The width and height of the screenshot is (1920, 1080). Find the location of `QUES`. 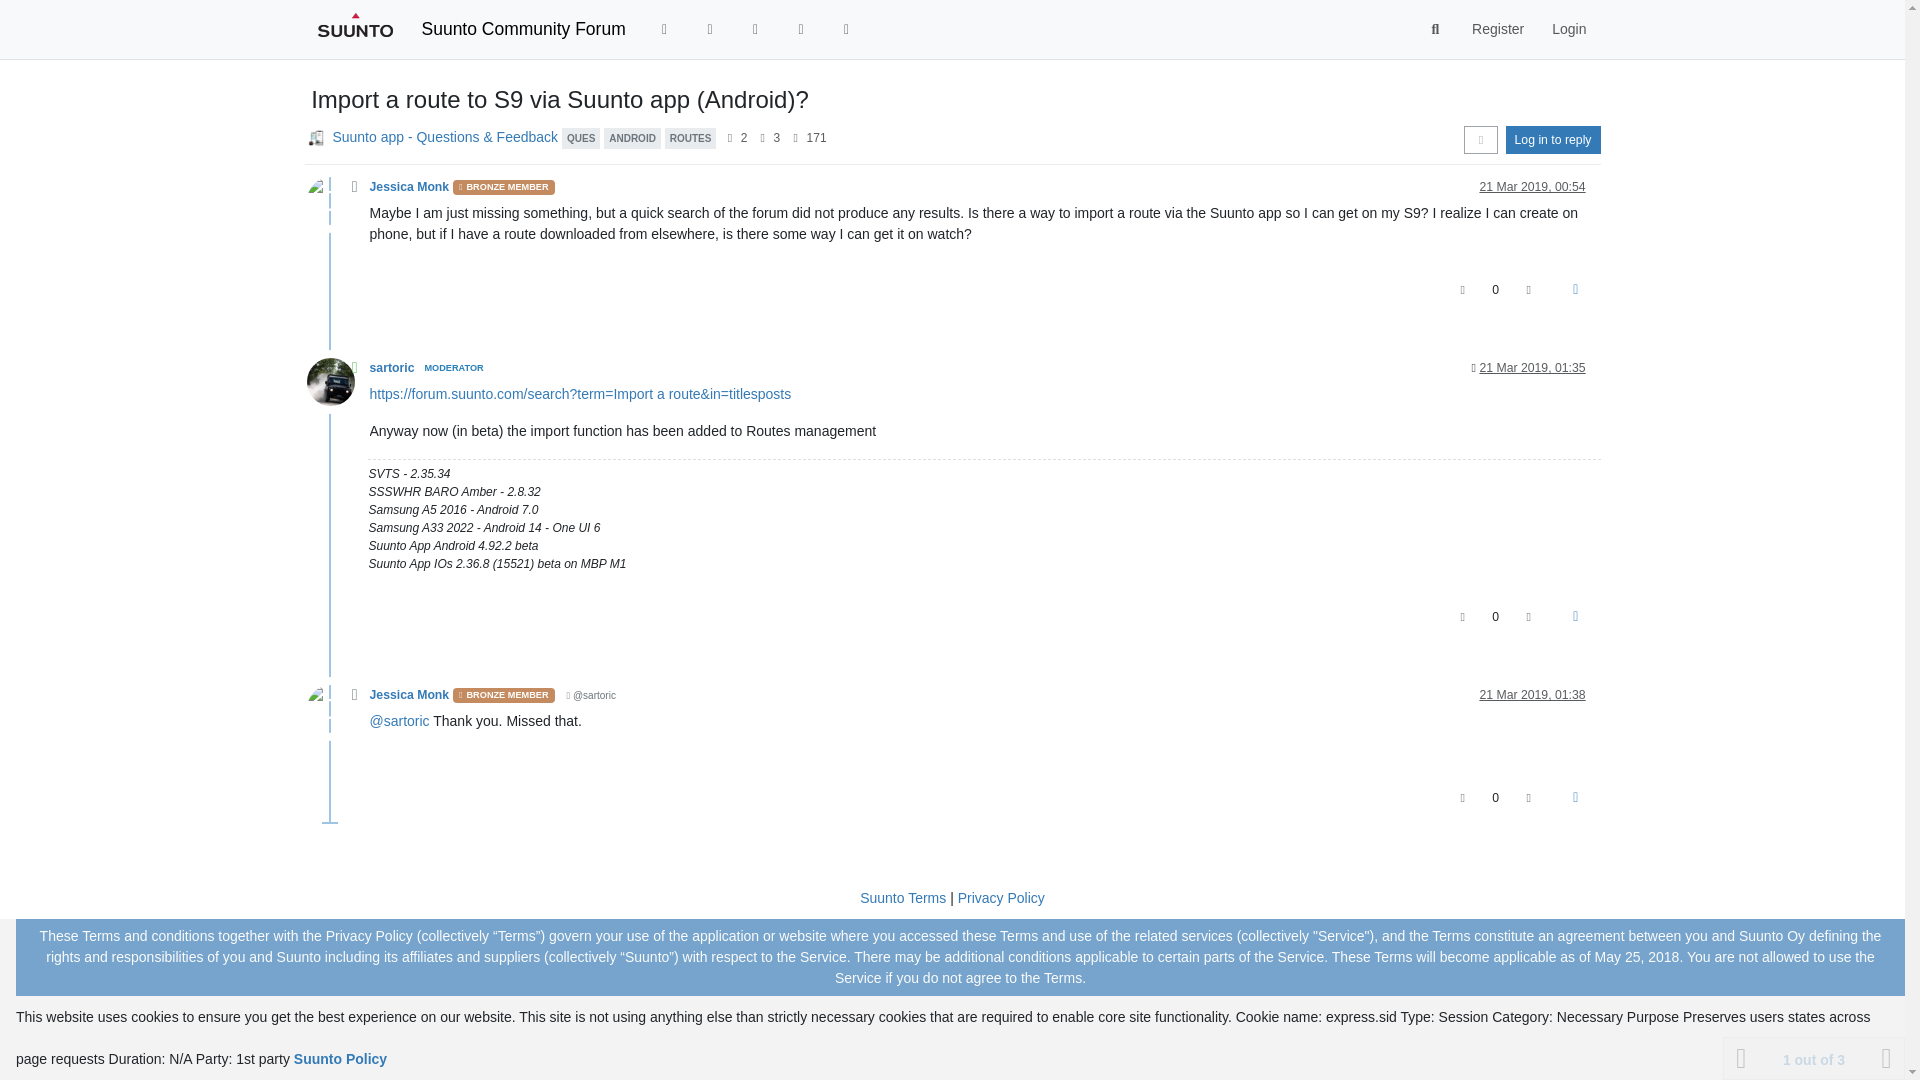

QUES is located at coordinates (580, 136).